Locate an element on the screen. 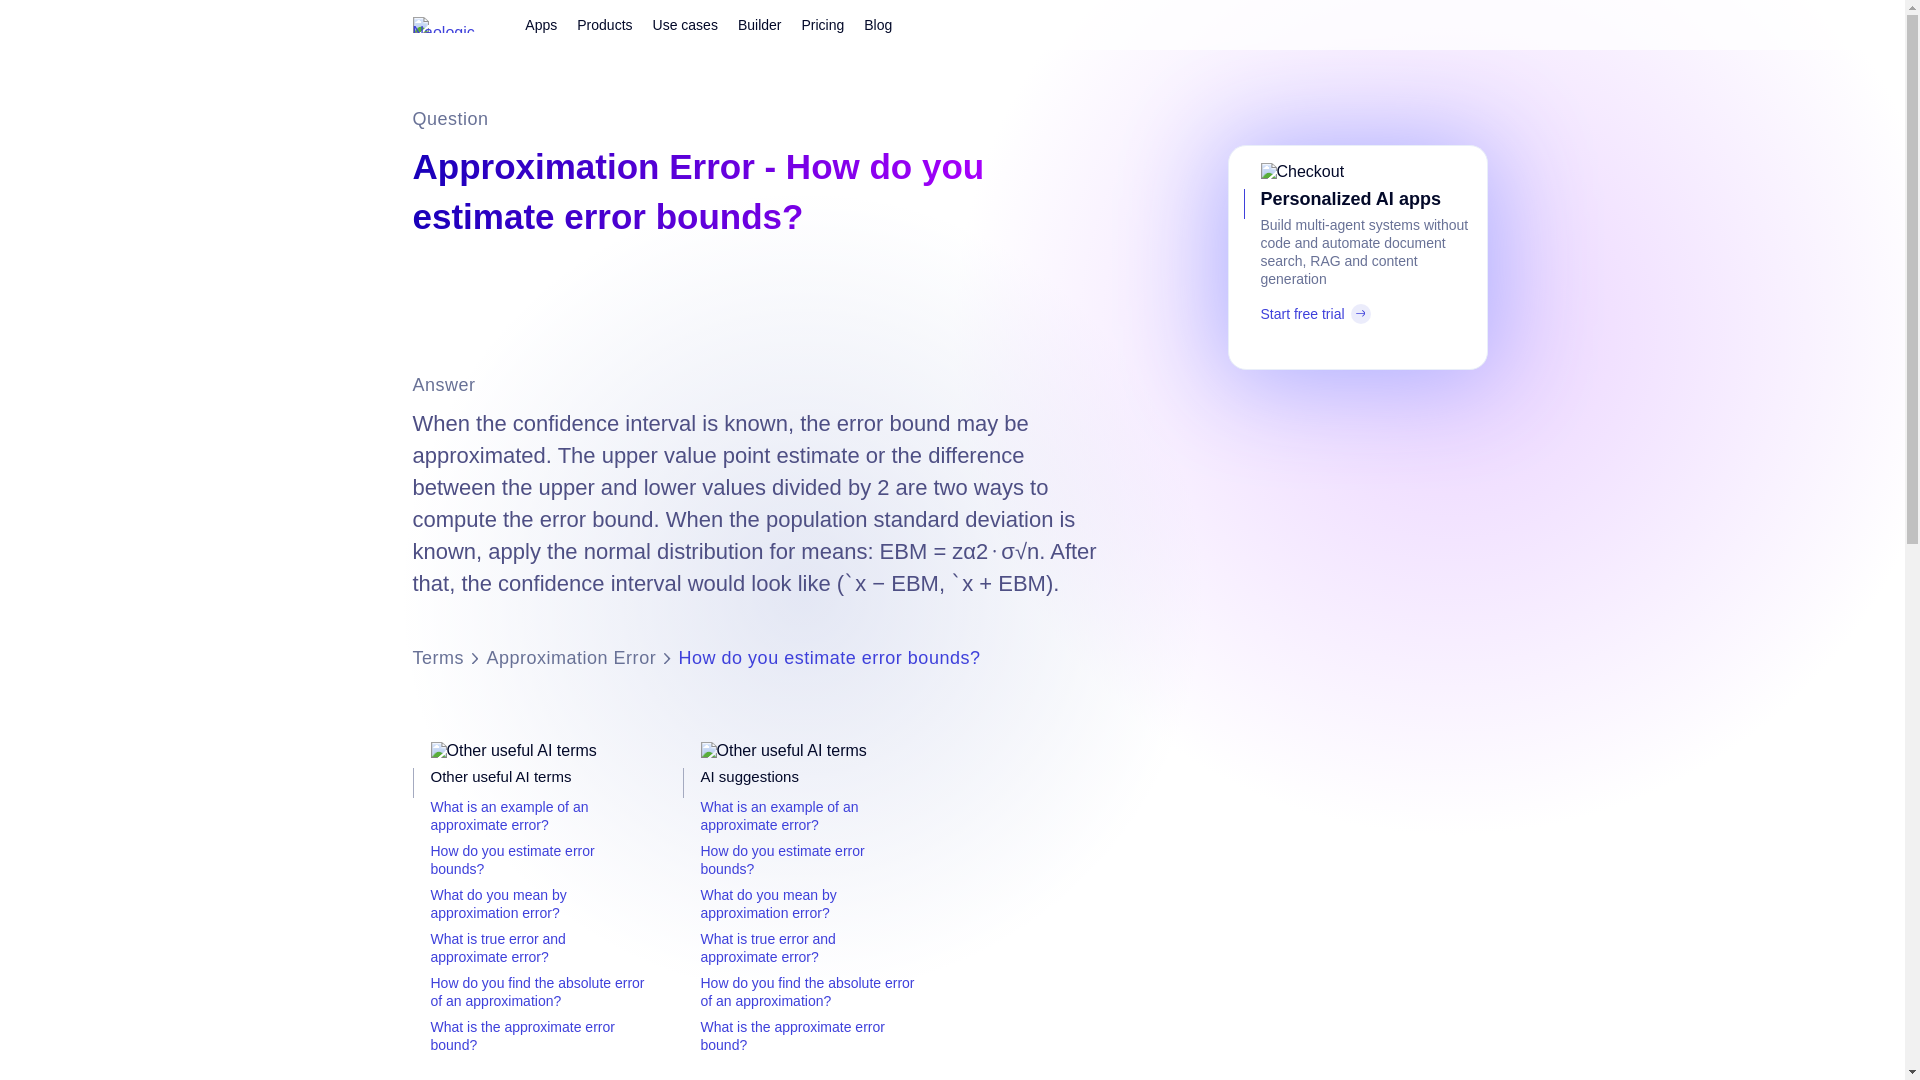 The width and height of the screenshot is (1920, 1080). Blog is located at coordinates (878, 24).